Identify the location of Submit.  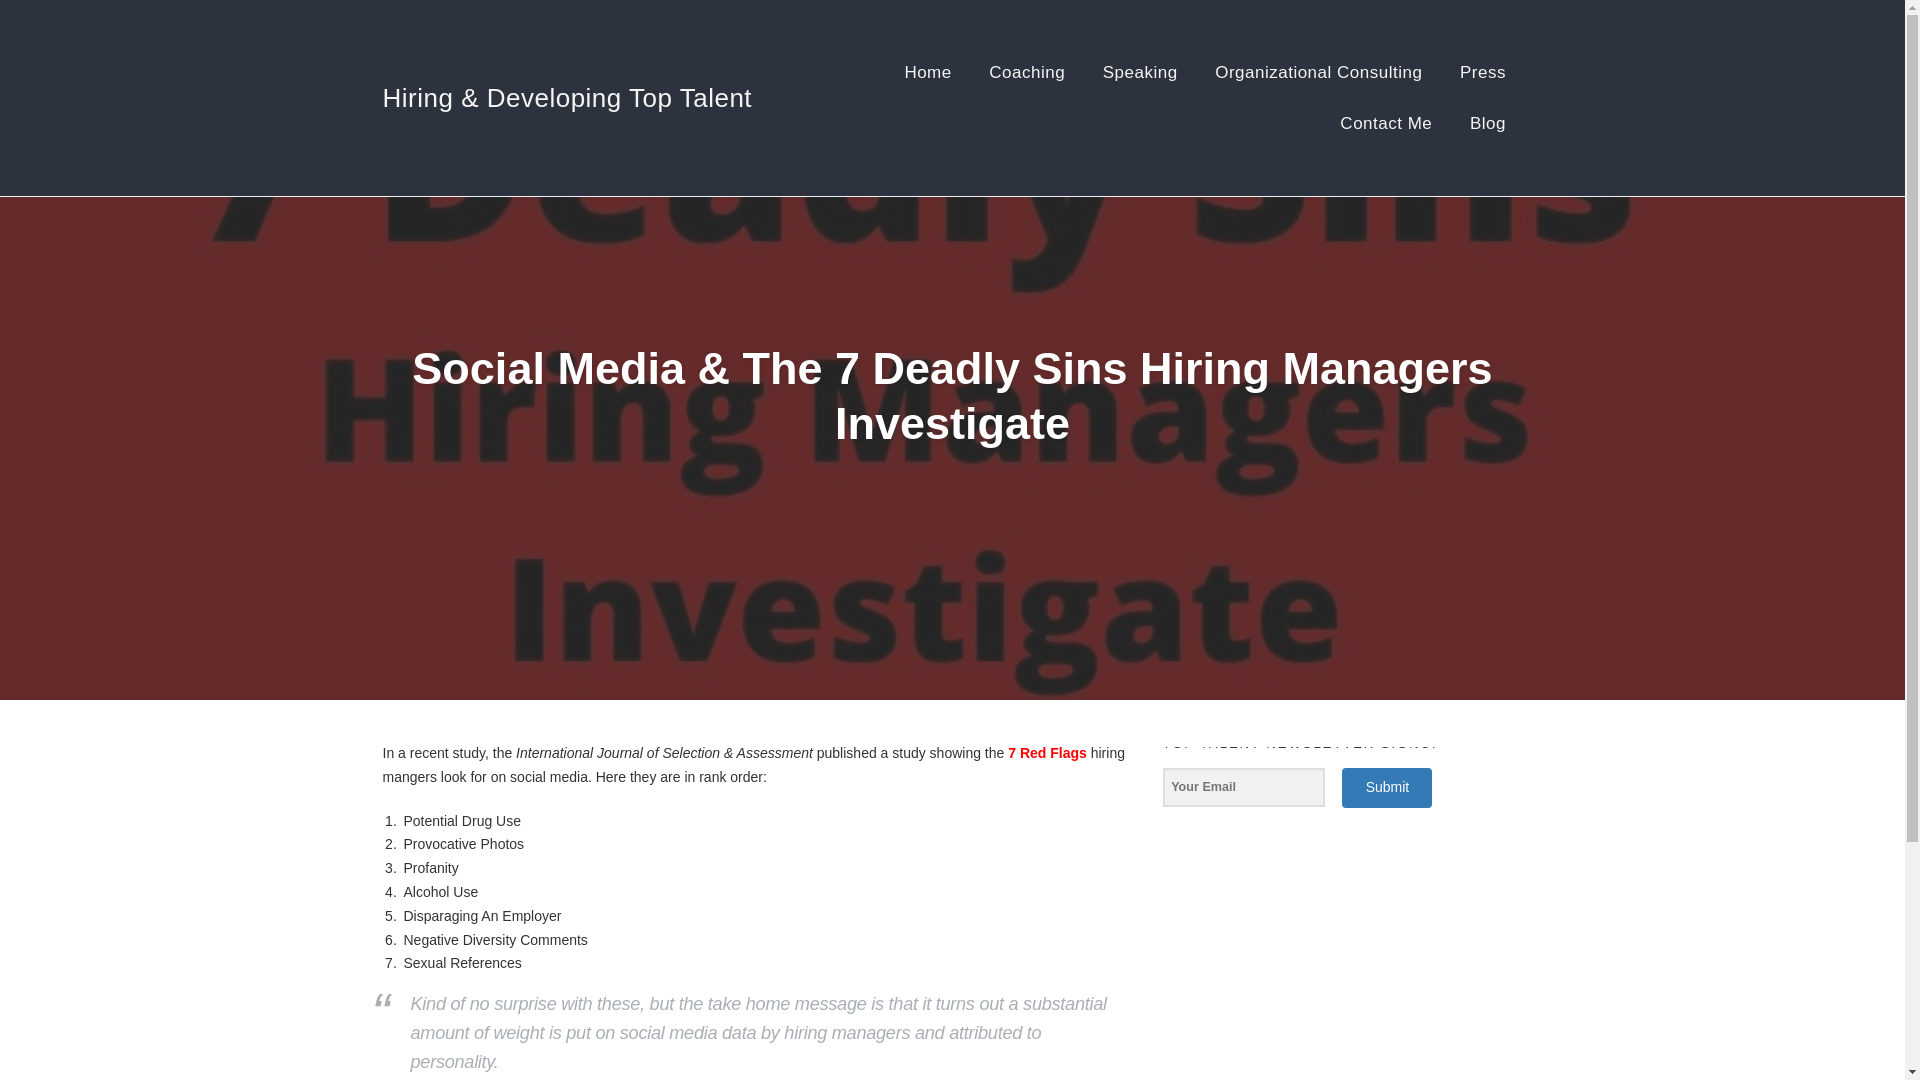
(1387, 787).